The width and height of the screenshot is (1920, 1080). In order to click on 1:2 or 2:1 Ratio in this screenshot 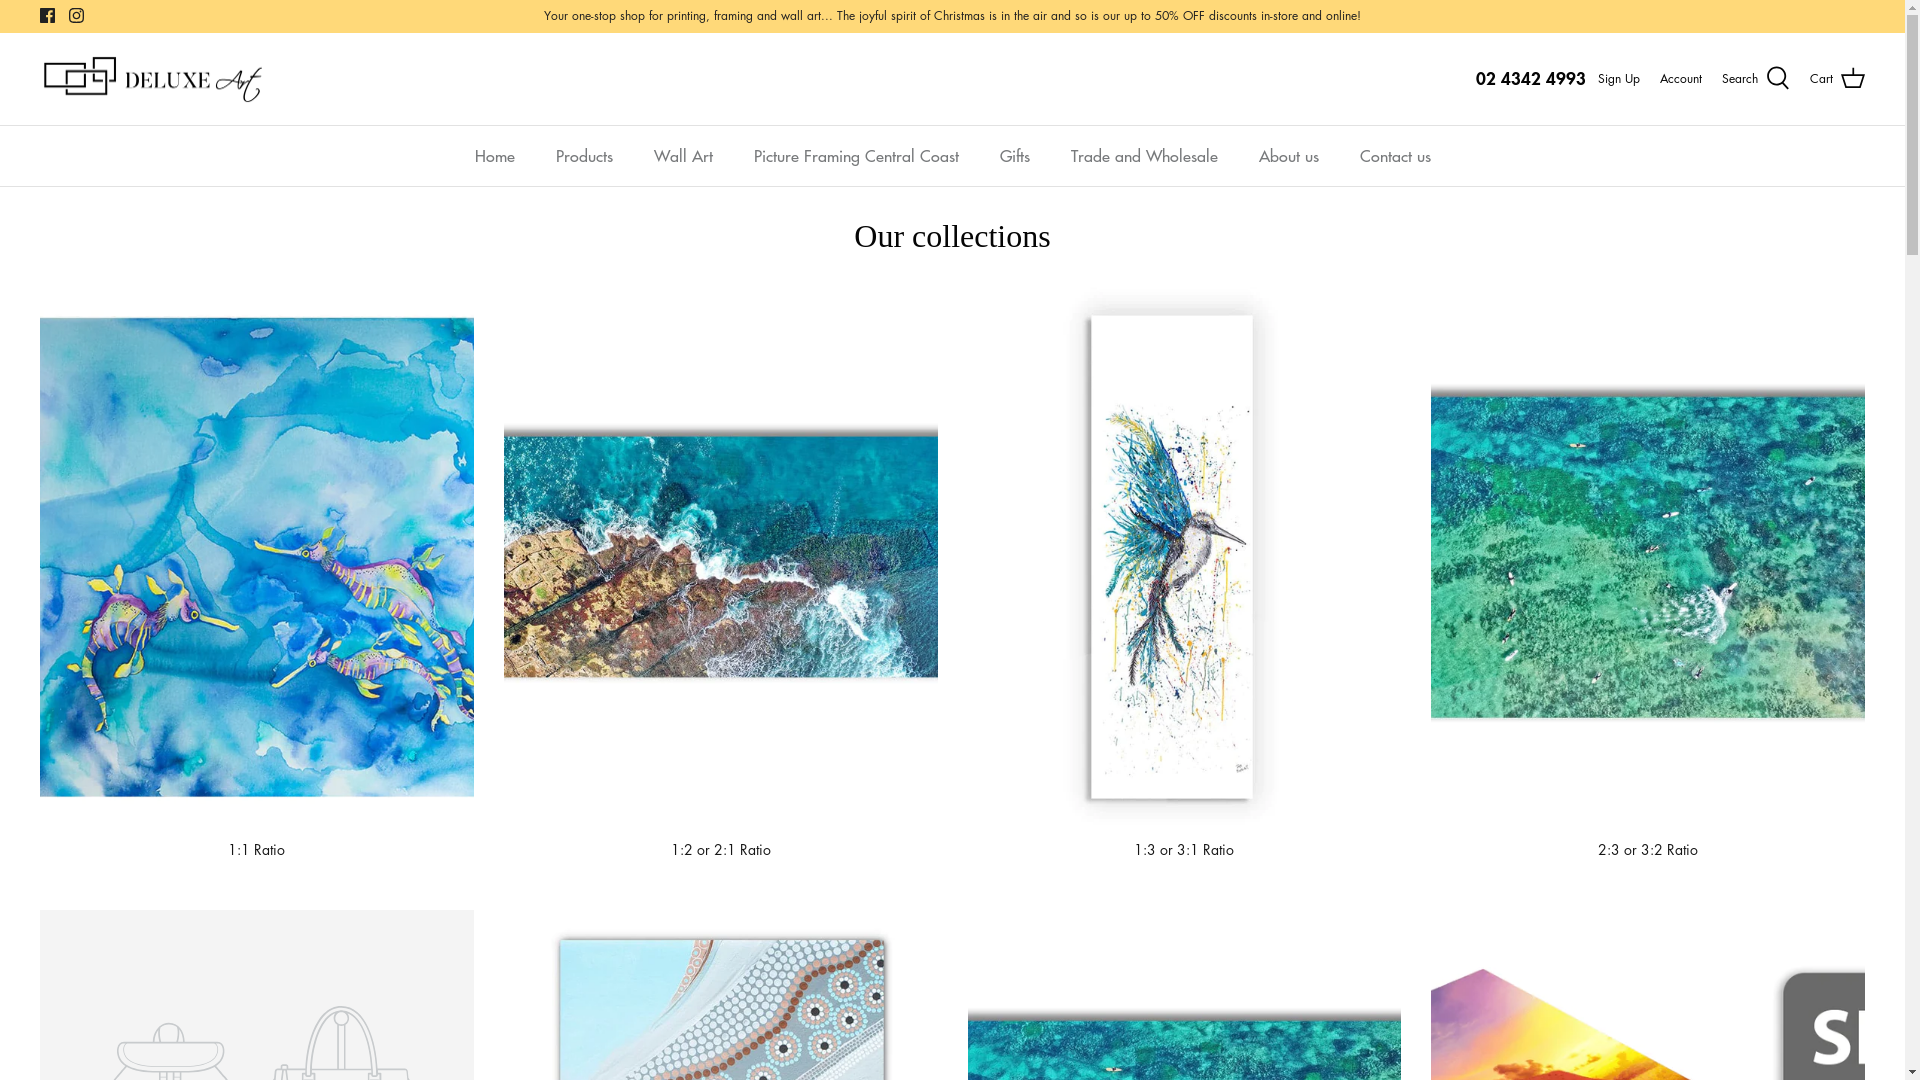, I will do `click(721, 574)`.